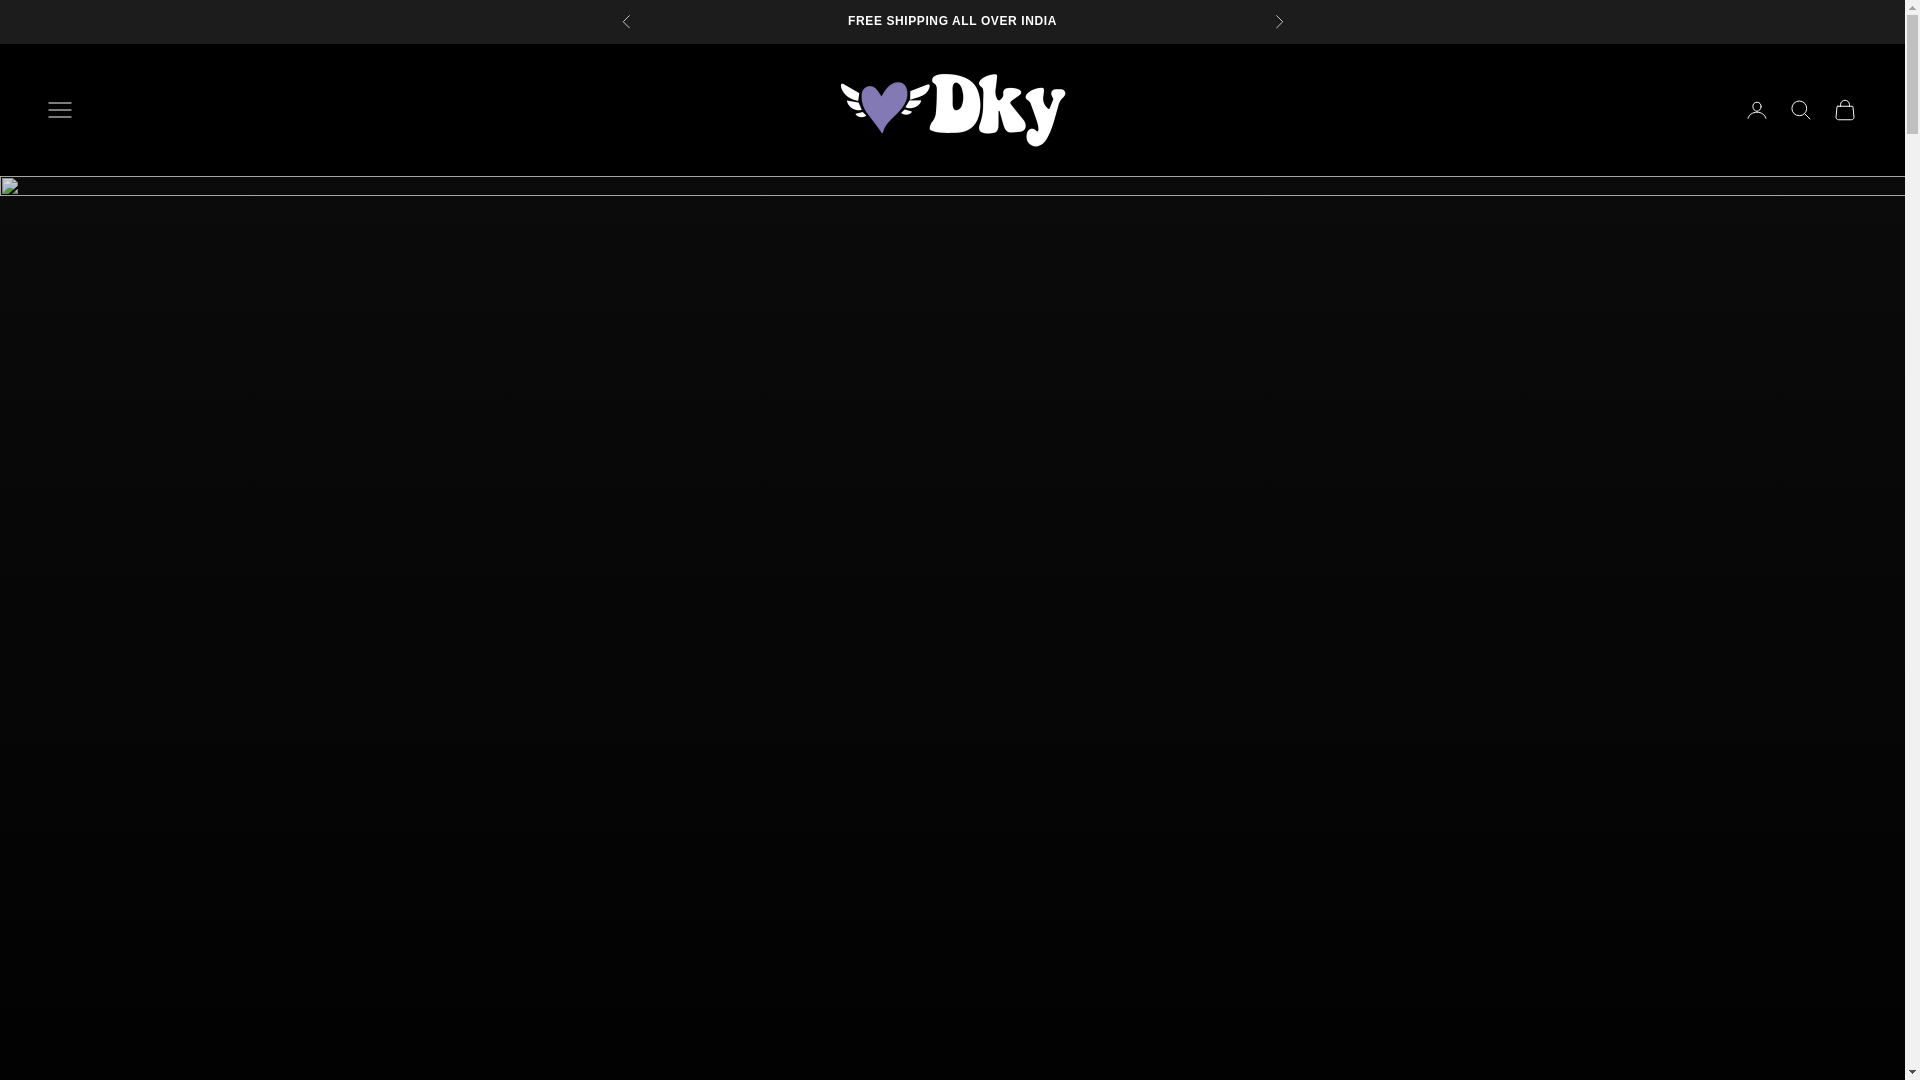 This screenshot has height=1080, width=1920. I want to click on Open search, so click(1800, 110).